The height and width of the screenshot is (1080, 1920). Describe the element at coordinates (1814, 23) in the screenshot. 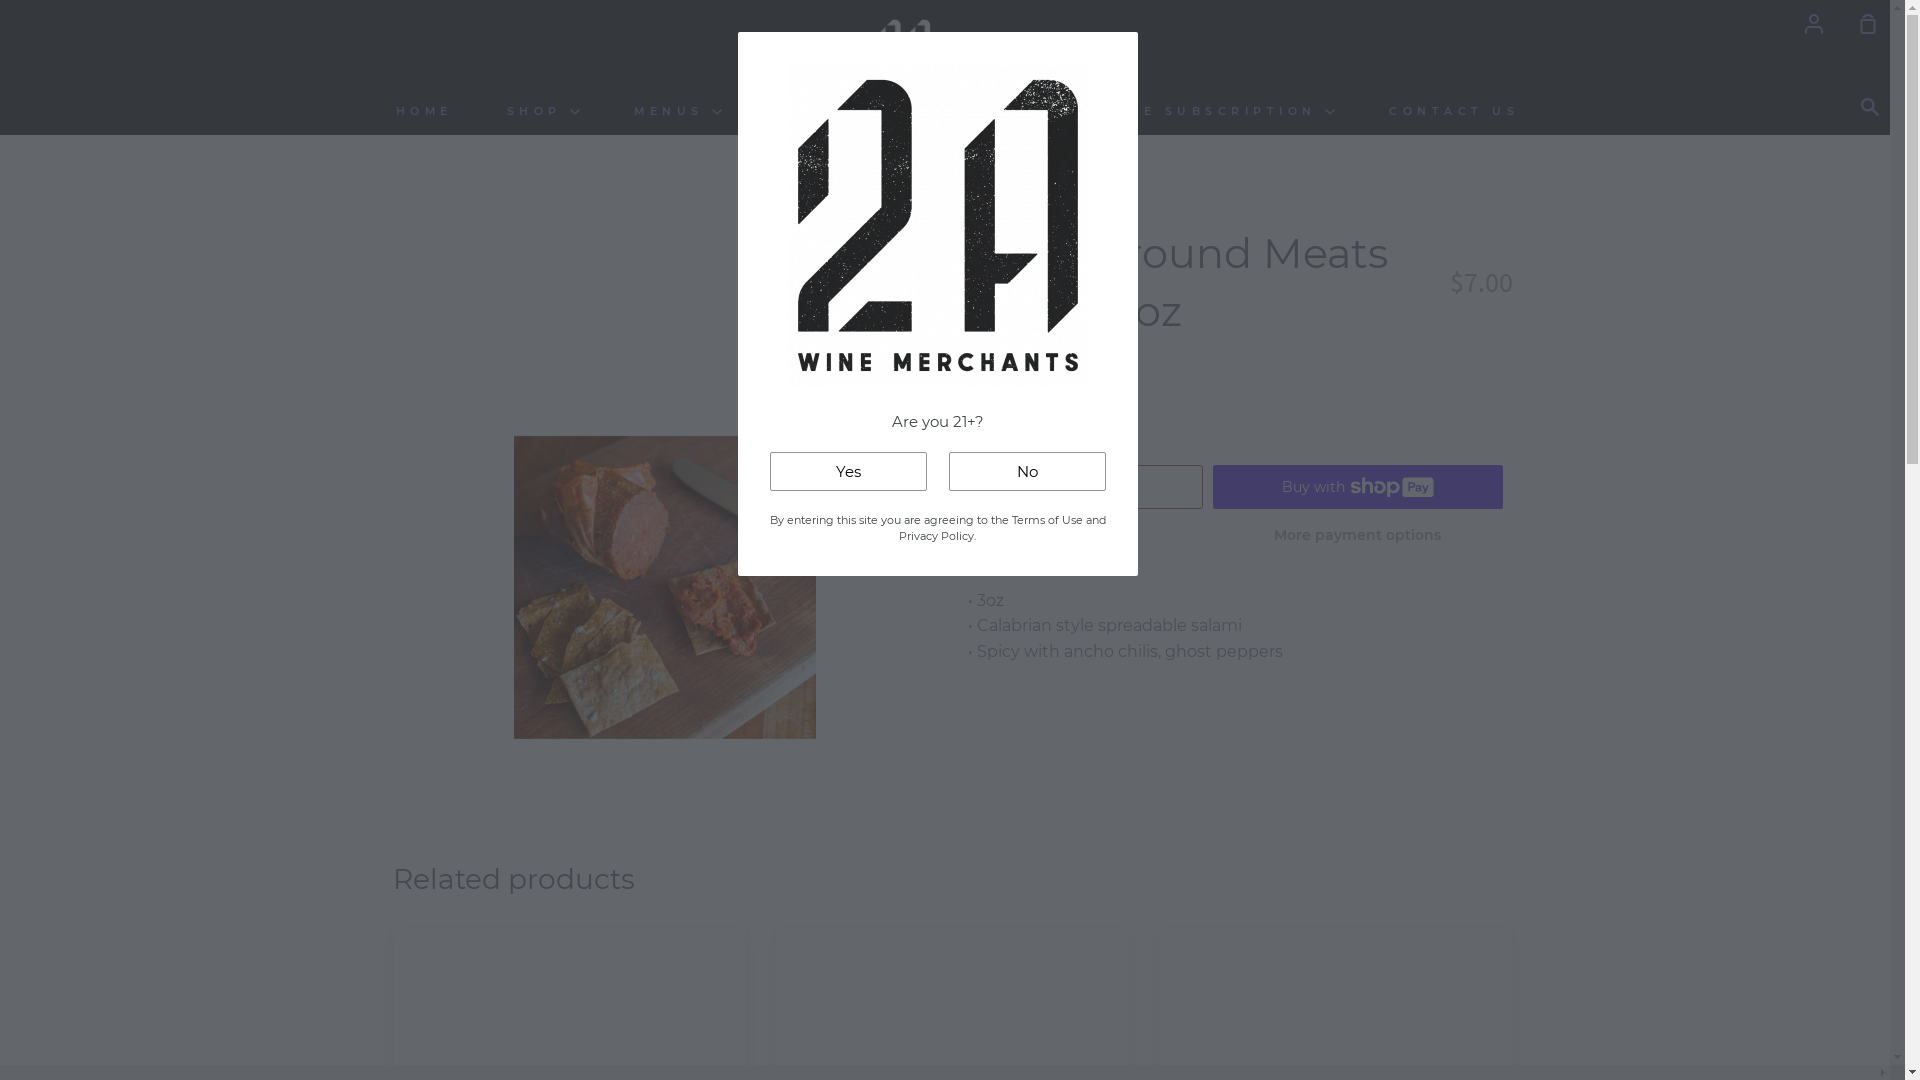

I see `Account` at that location.